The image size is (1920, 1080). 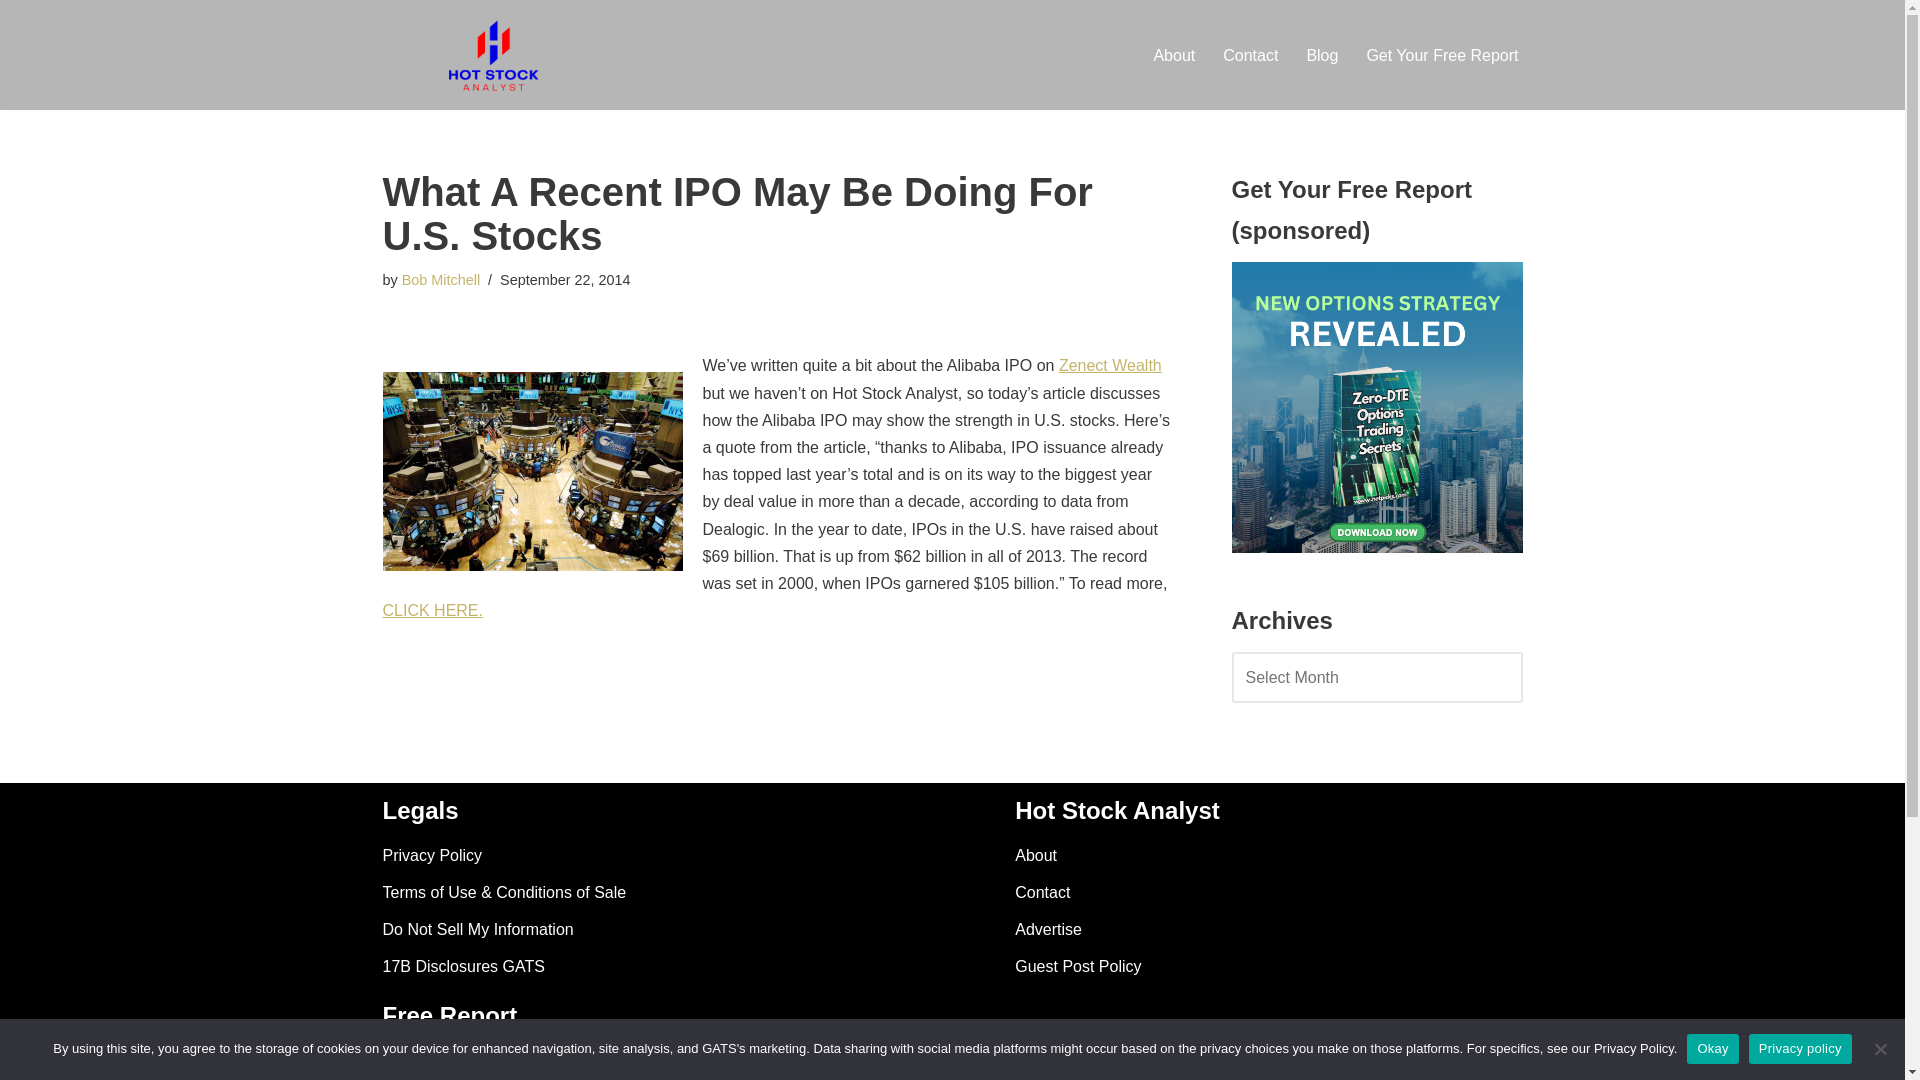 I want to click on 17B Disclosures GATS, so click(x=462, y=966).